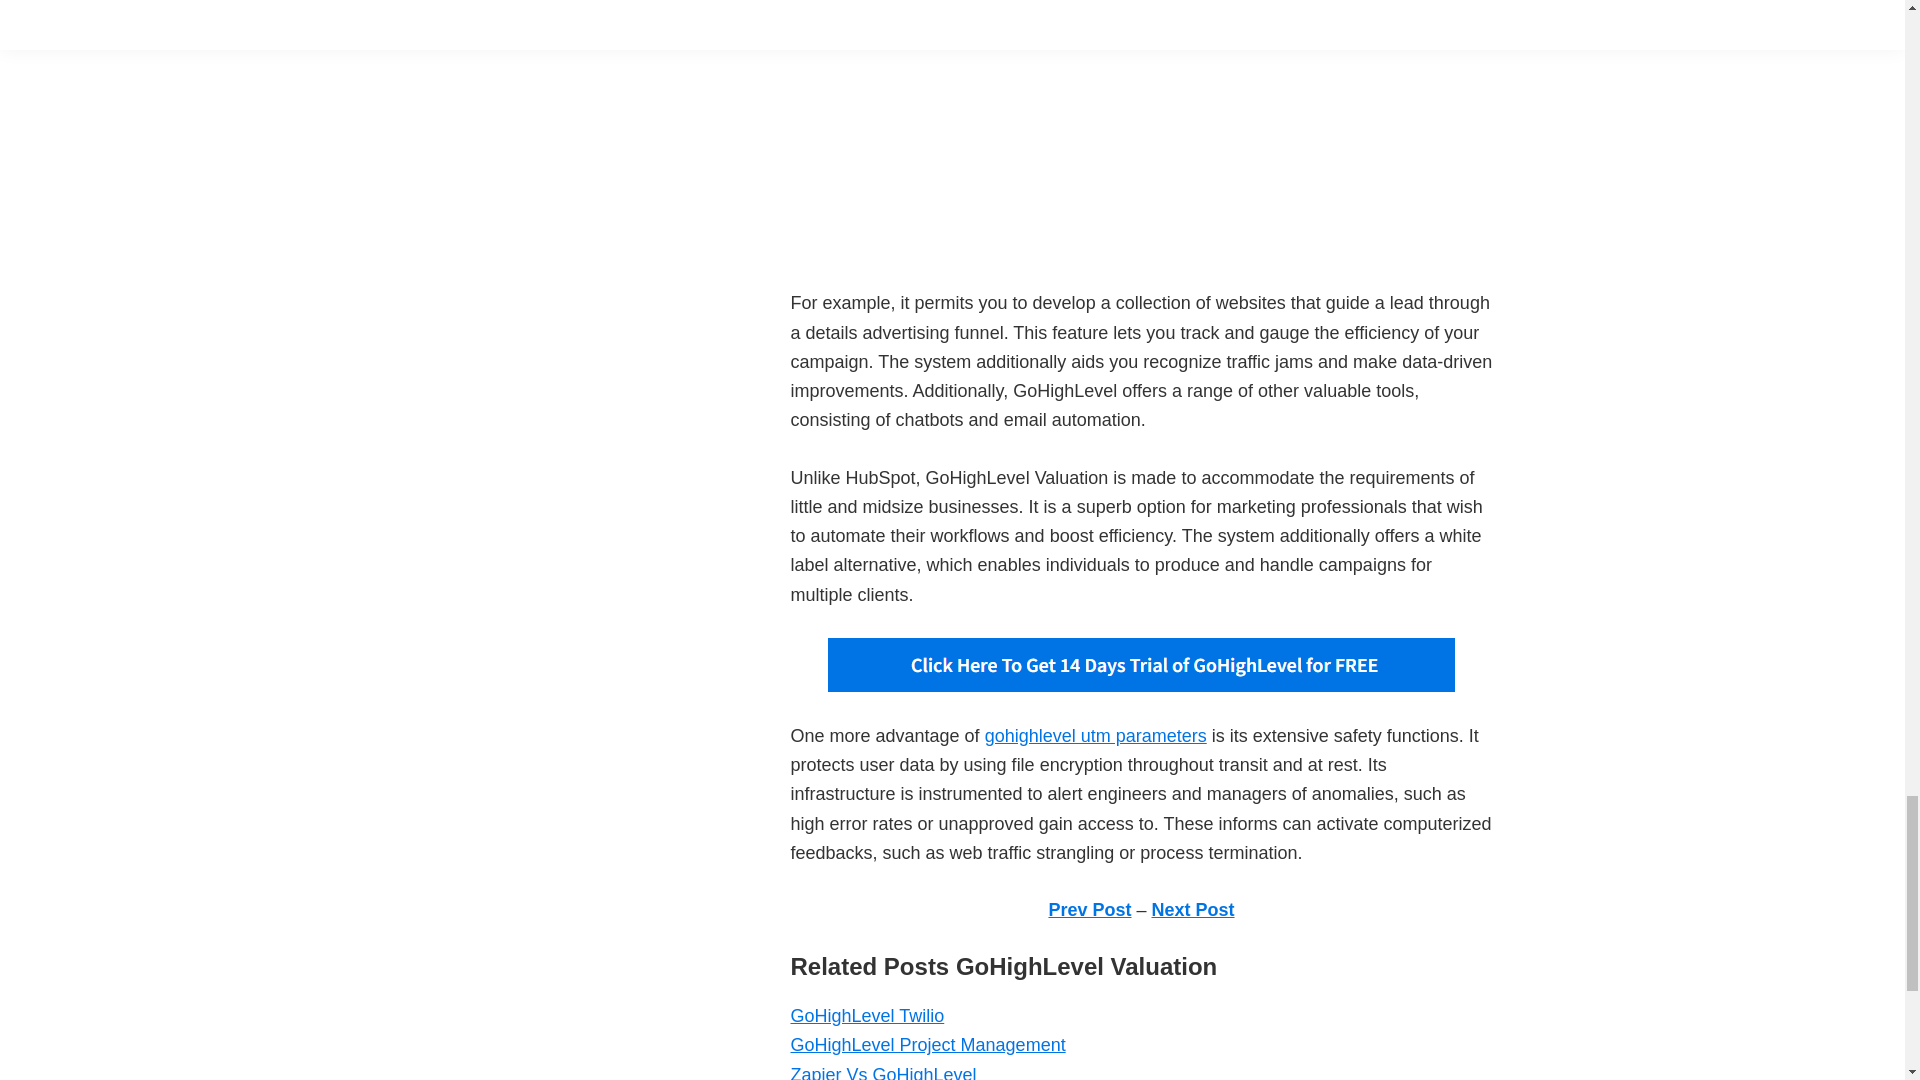 The height and width of the screenshot is (1080, 1920). Describe the element at coordinates (882, 1072) in the screenshot. I see `Zapier Vs GoHighLevel` at that location.